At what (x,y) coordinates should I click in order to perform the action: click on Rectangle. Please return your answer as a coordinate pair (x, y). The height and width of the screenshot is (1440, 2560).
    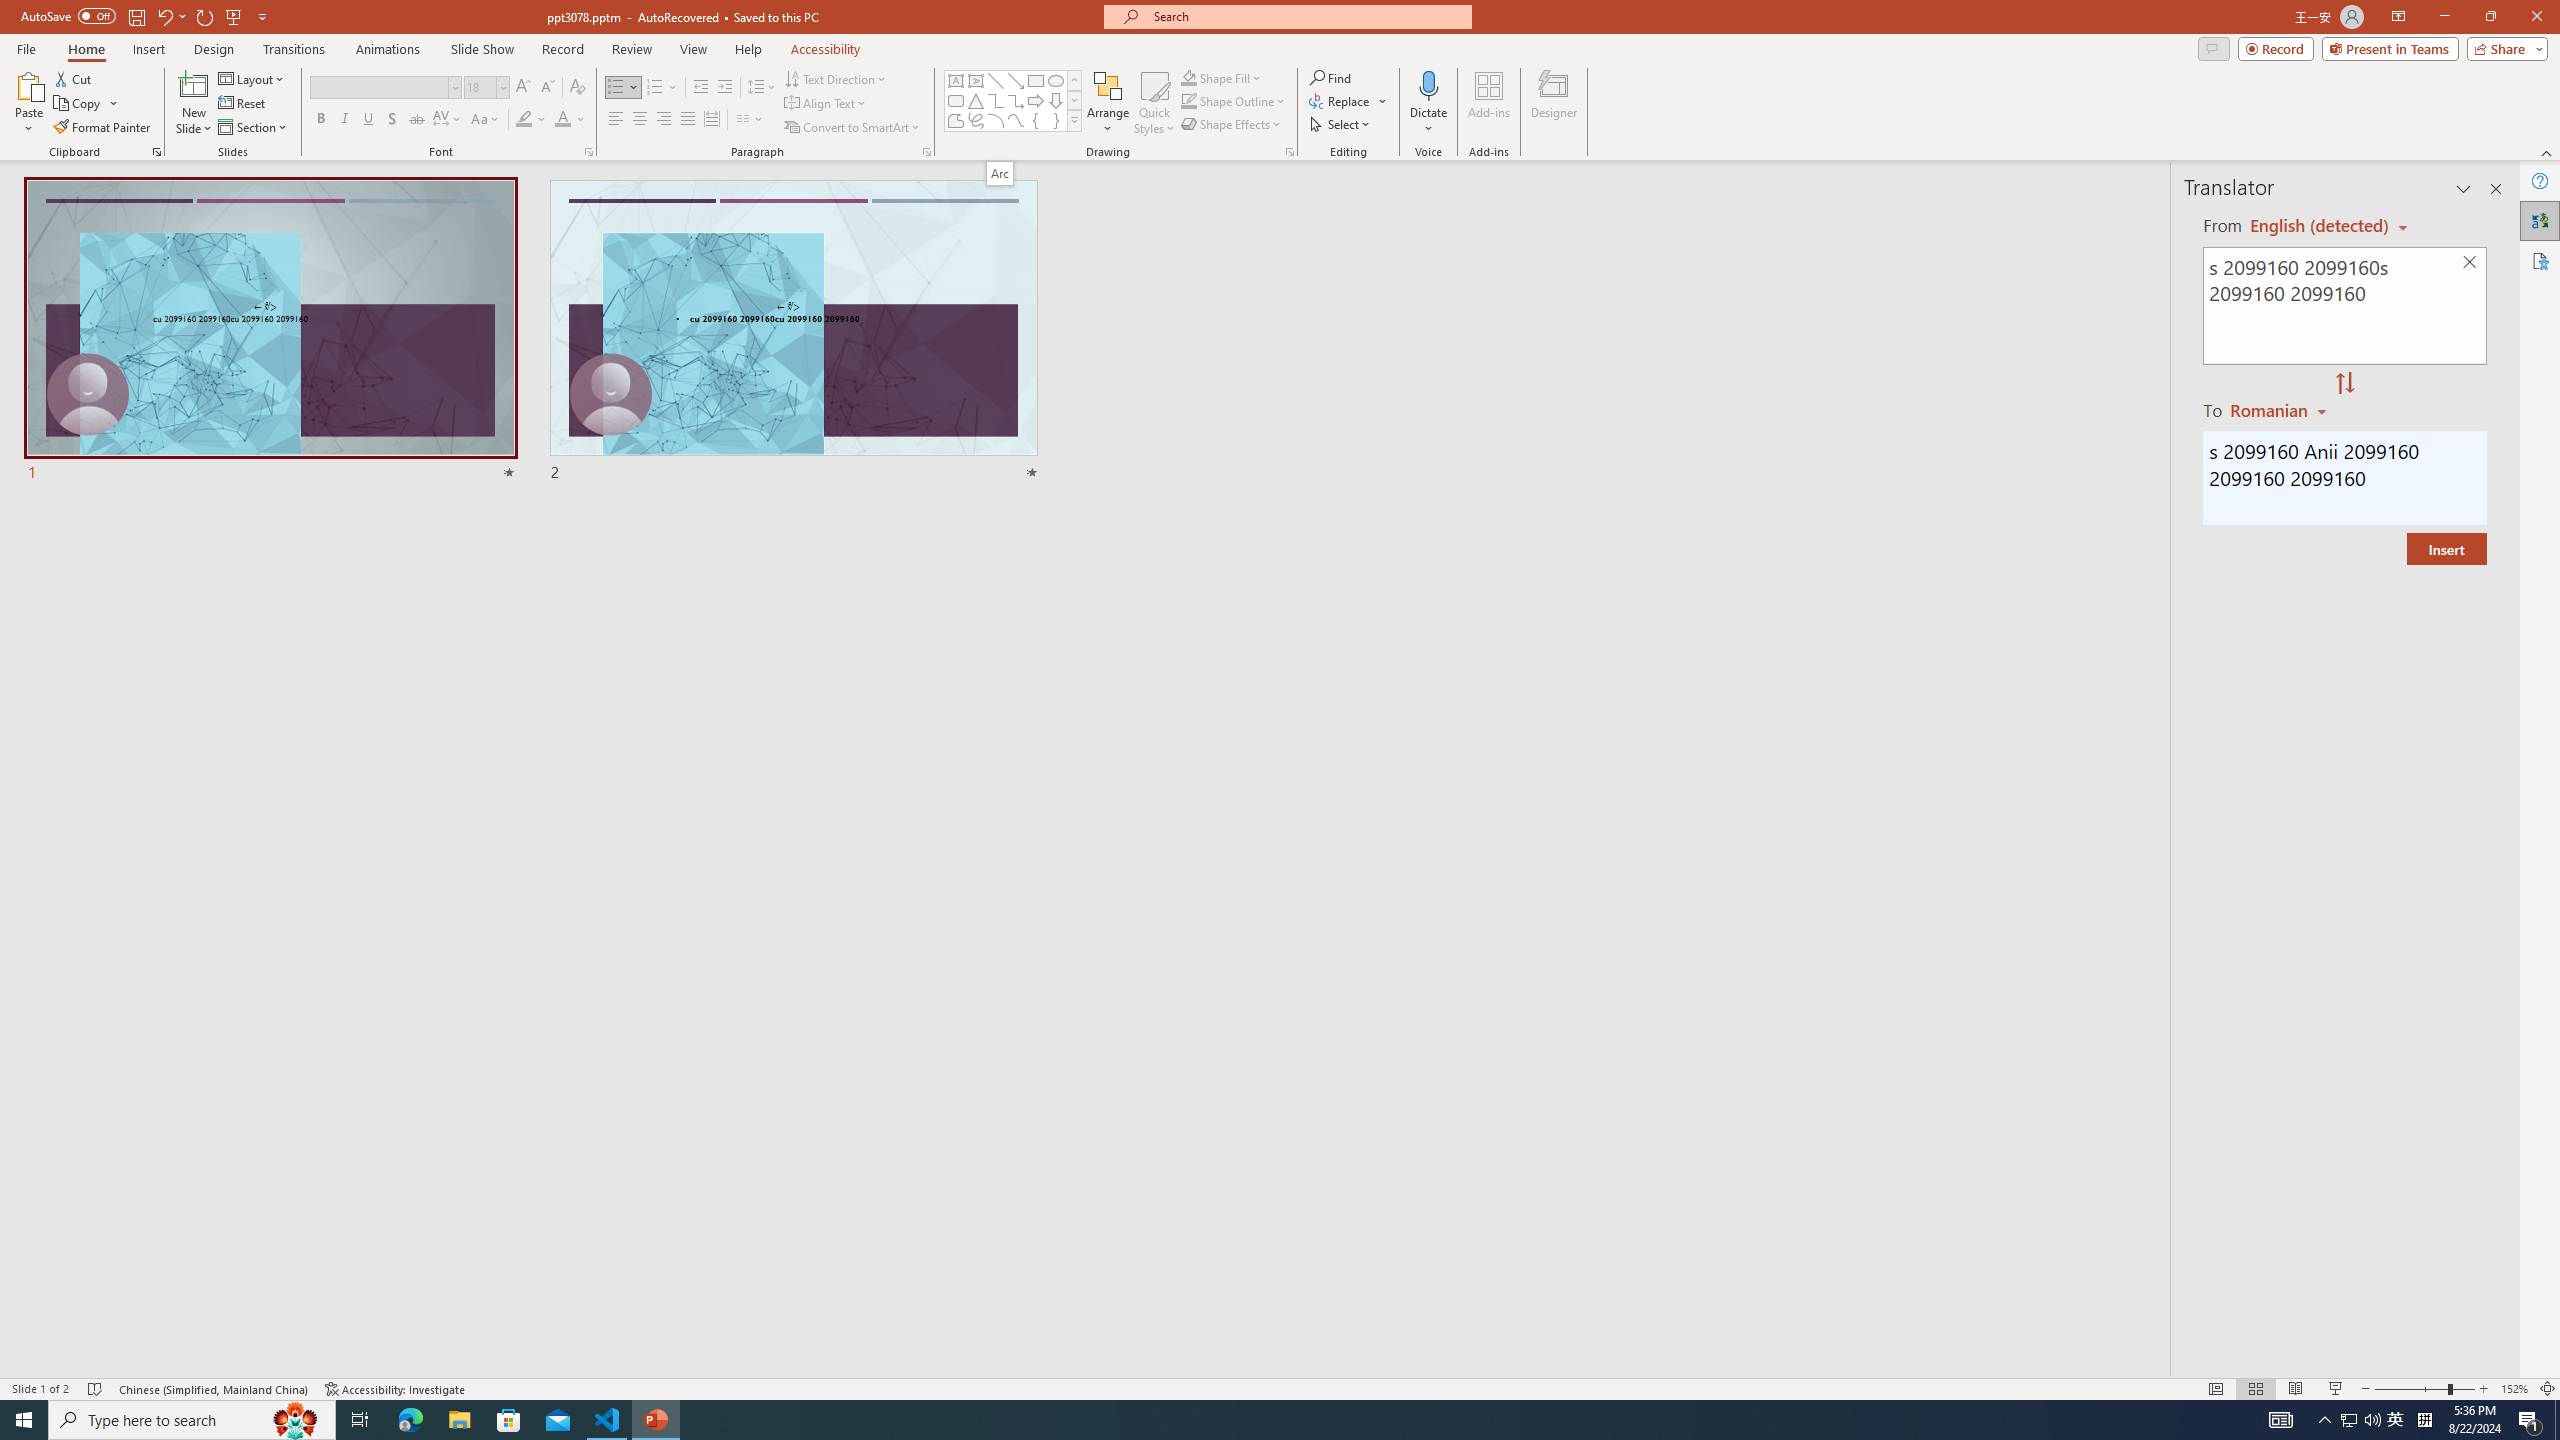
    Looking at the image, I should click on (1036, 80).